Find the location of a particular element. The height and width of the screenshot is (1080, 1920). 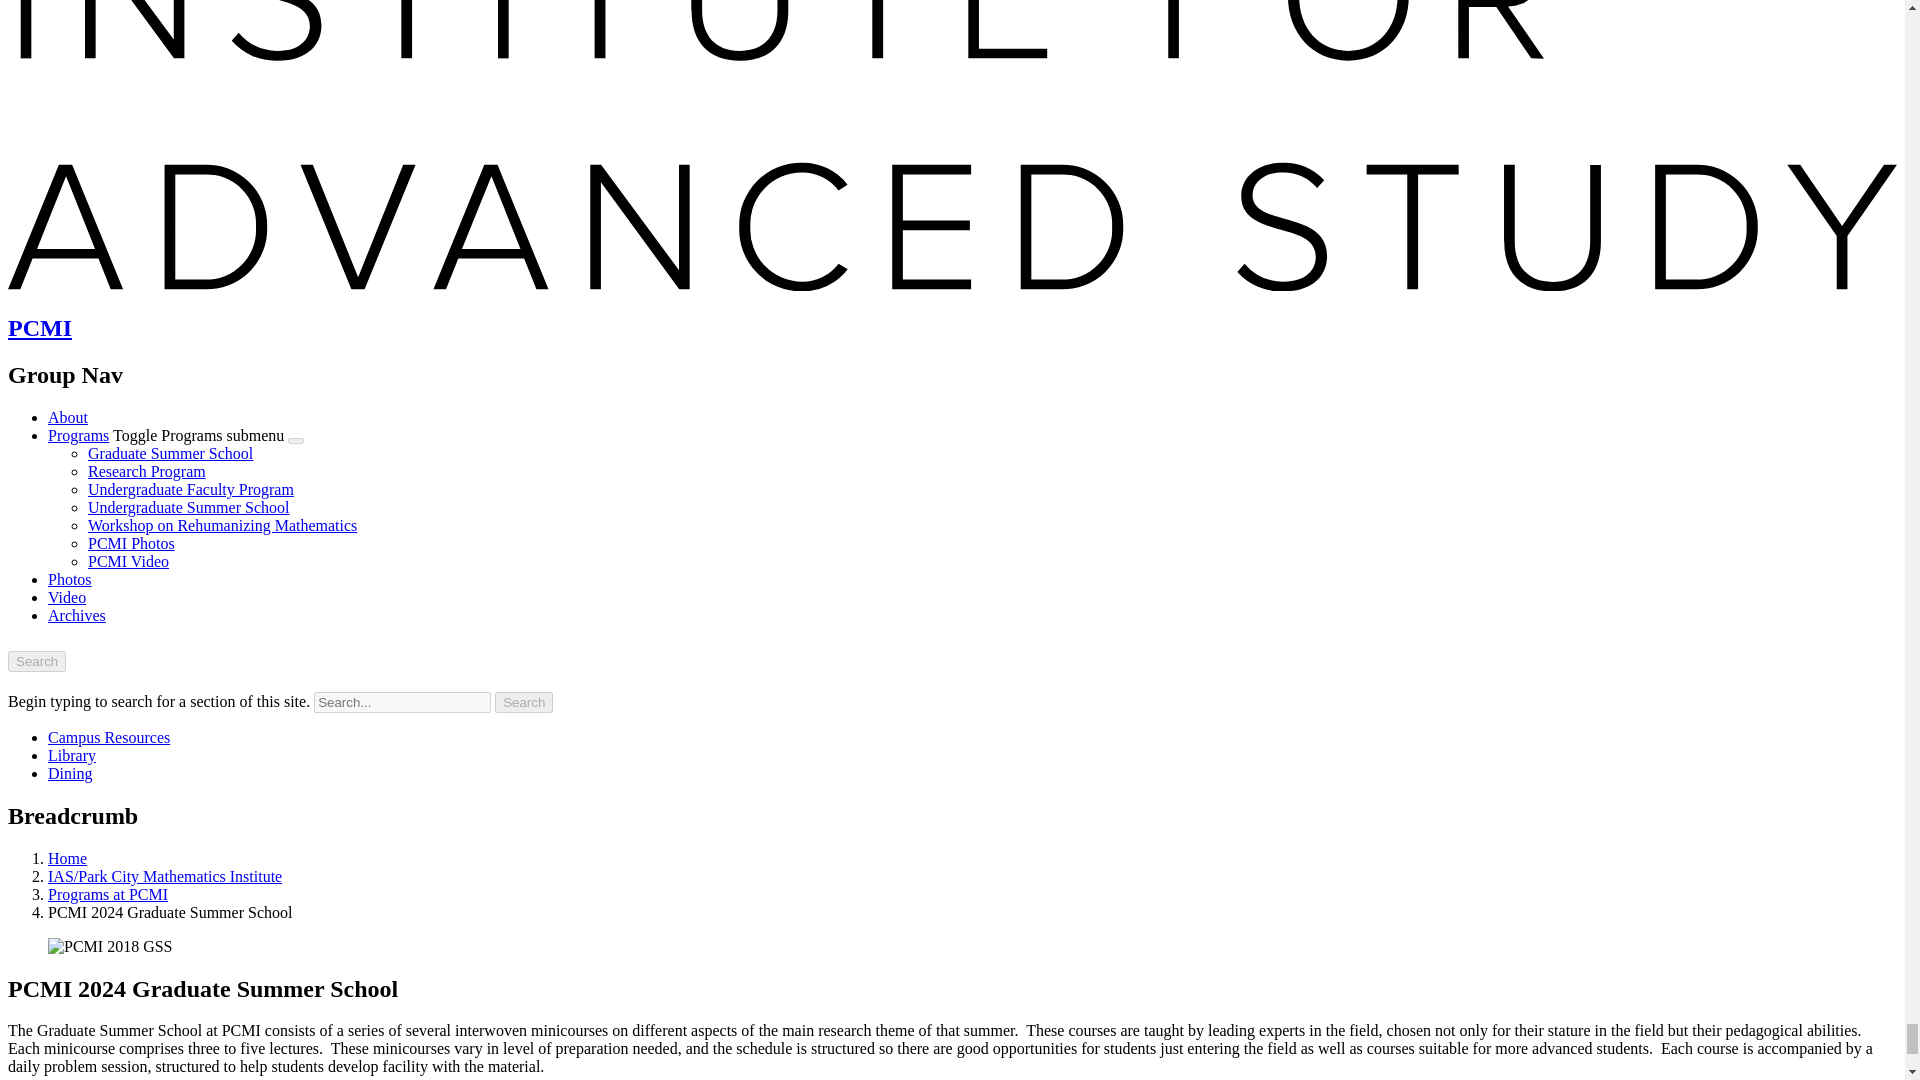

Programs at PCMI is located at coordinates (108, 894).